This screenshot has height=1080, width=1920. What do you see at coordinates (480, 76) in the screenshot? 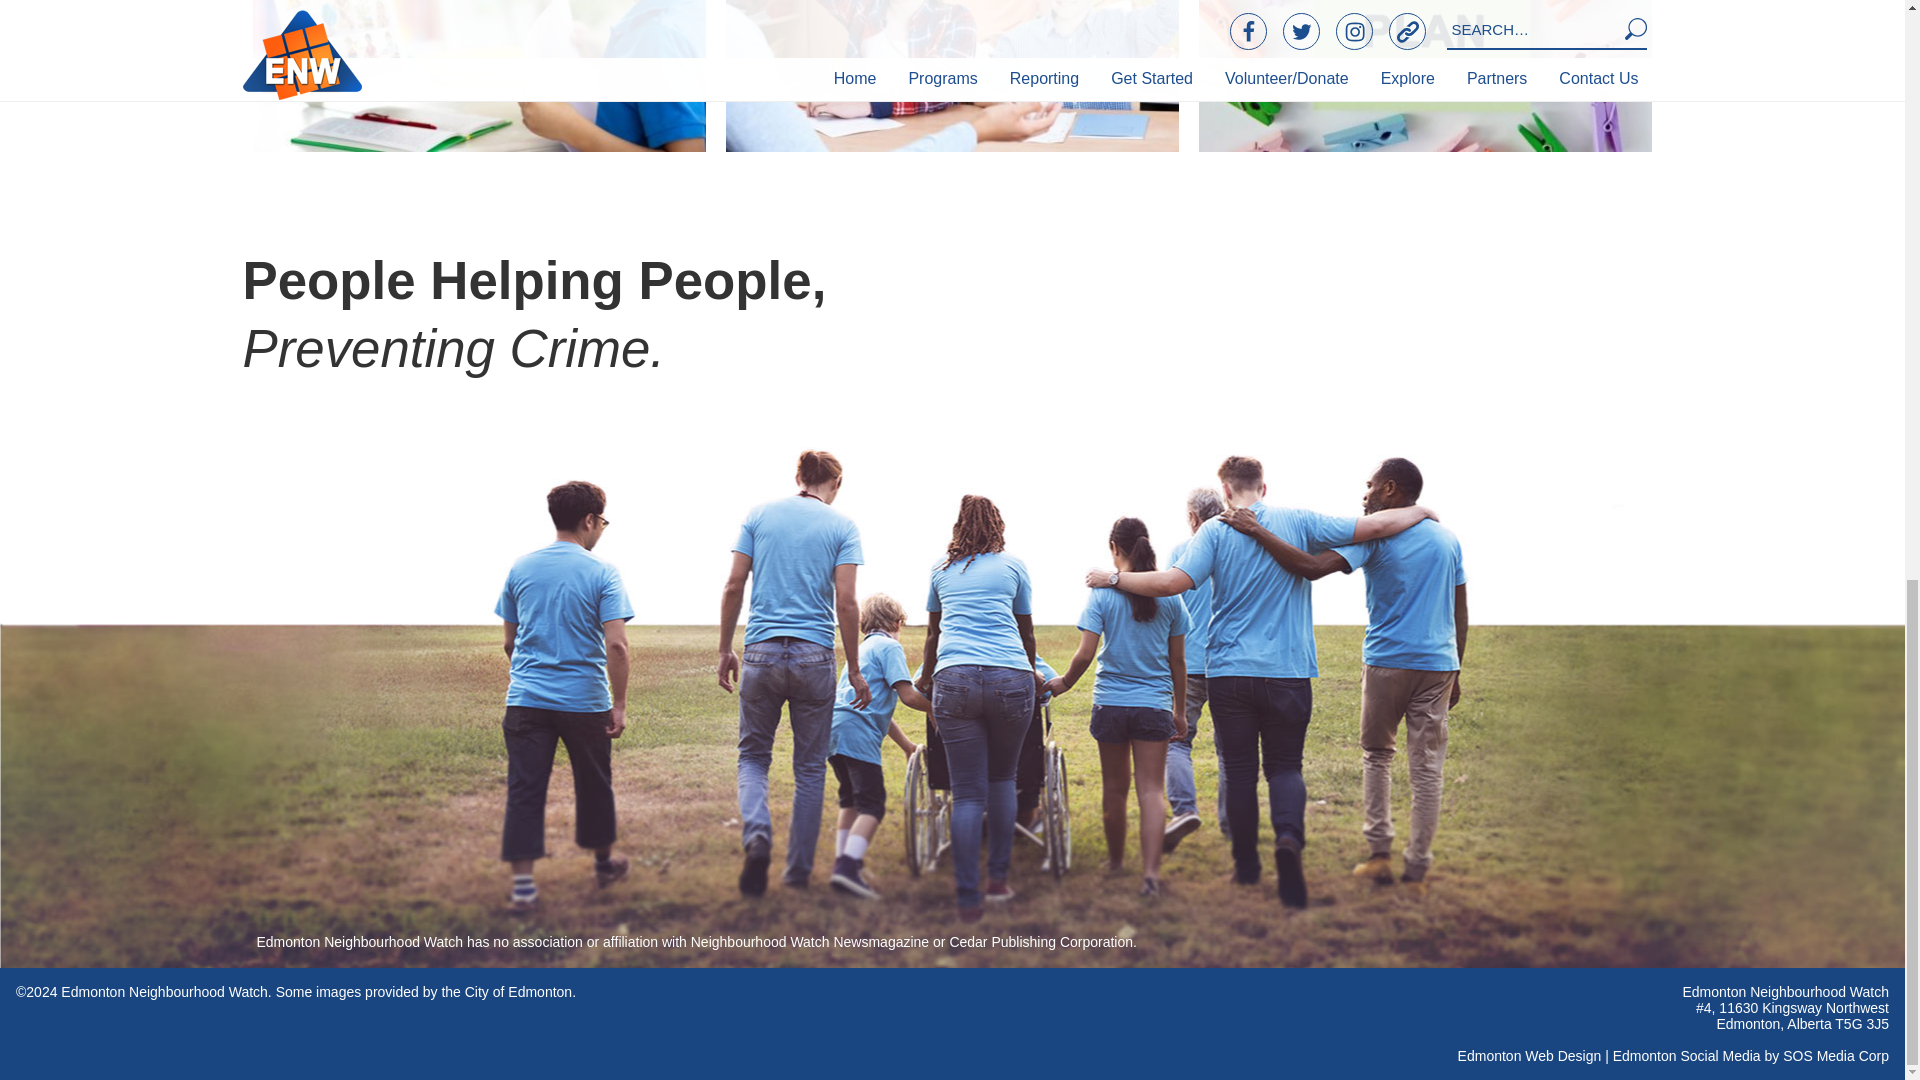
I see `Kids Online Safety Courses` at bounding box center [480, 76].